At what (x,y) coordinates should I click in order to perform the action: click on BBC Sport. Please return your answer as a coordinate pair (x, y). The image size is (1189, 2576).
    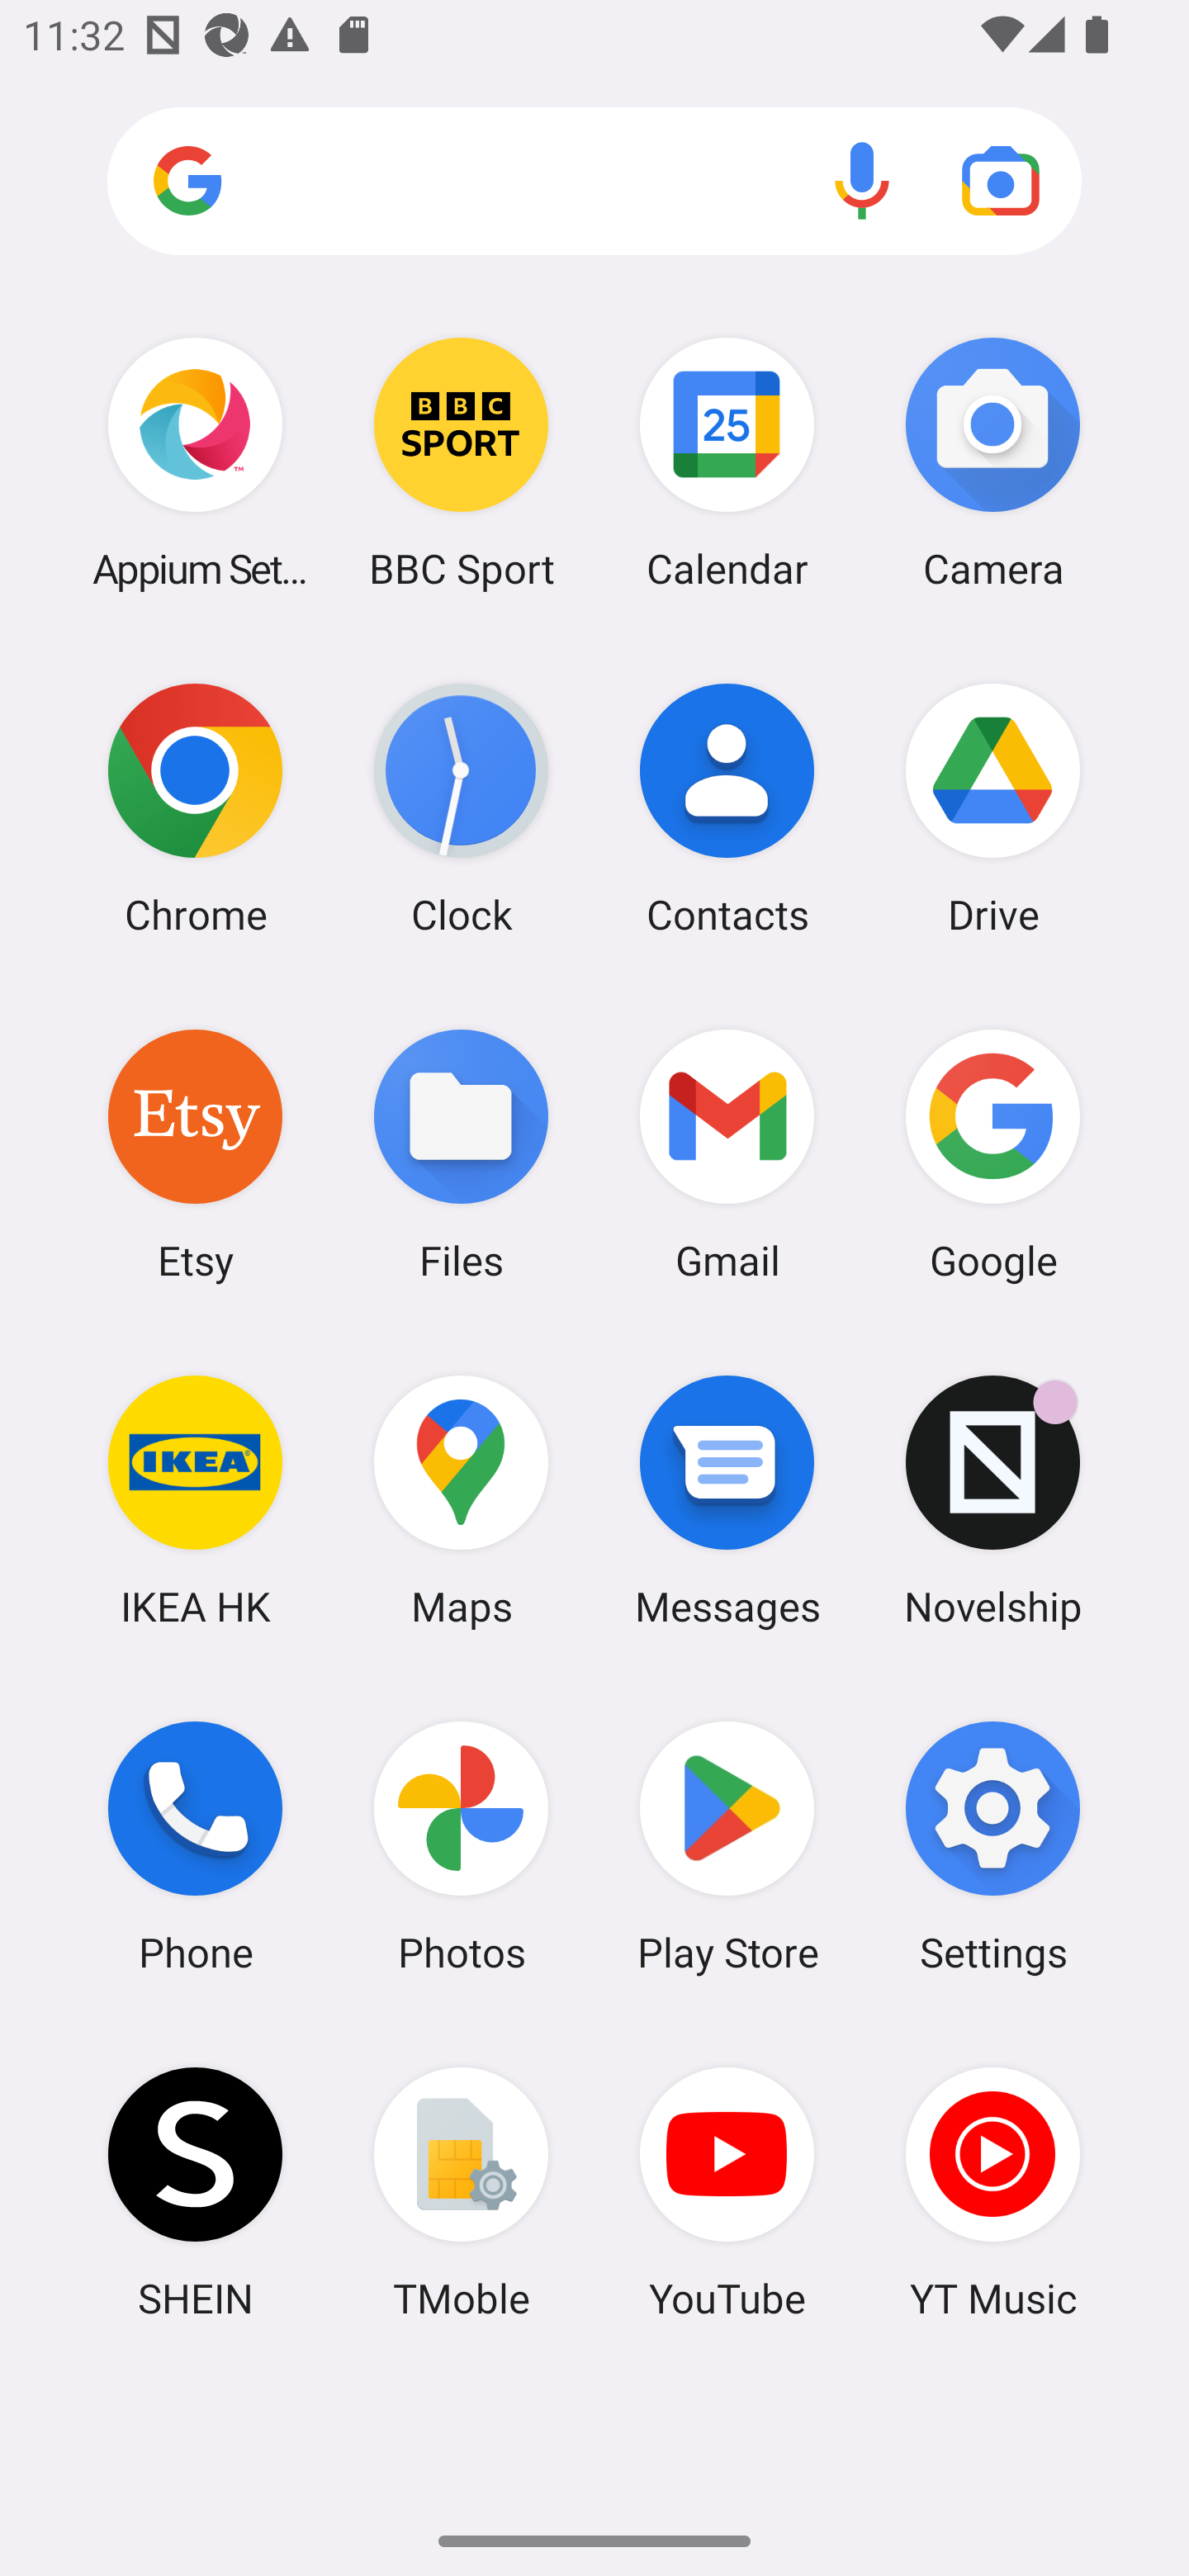
    Looking at the image, I should click on (461, 462).